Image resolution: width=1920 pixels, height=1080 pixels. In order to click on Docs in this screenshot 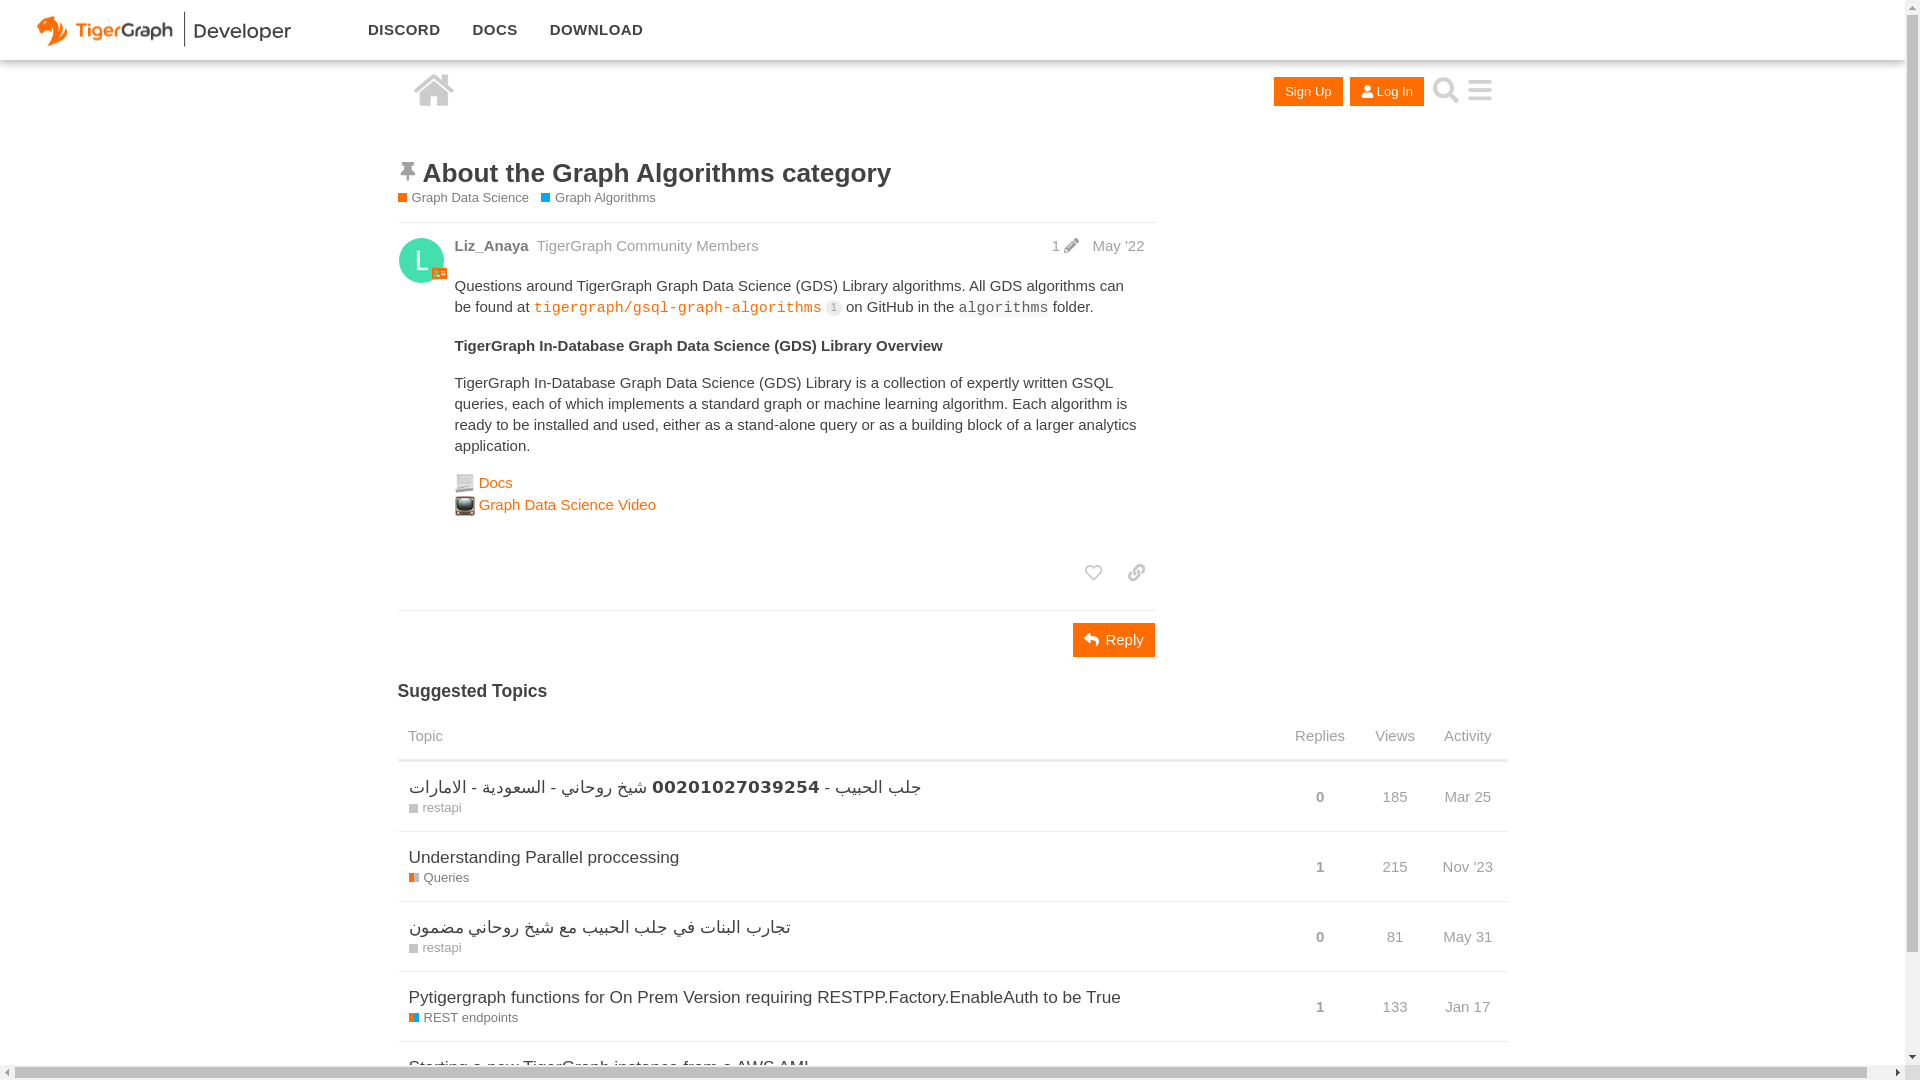, I will do `click(495, 482)`.